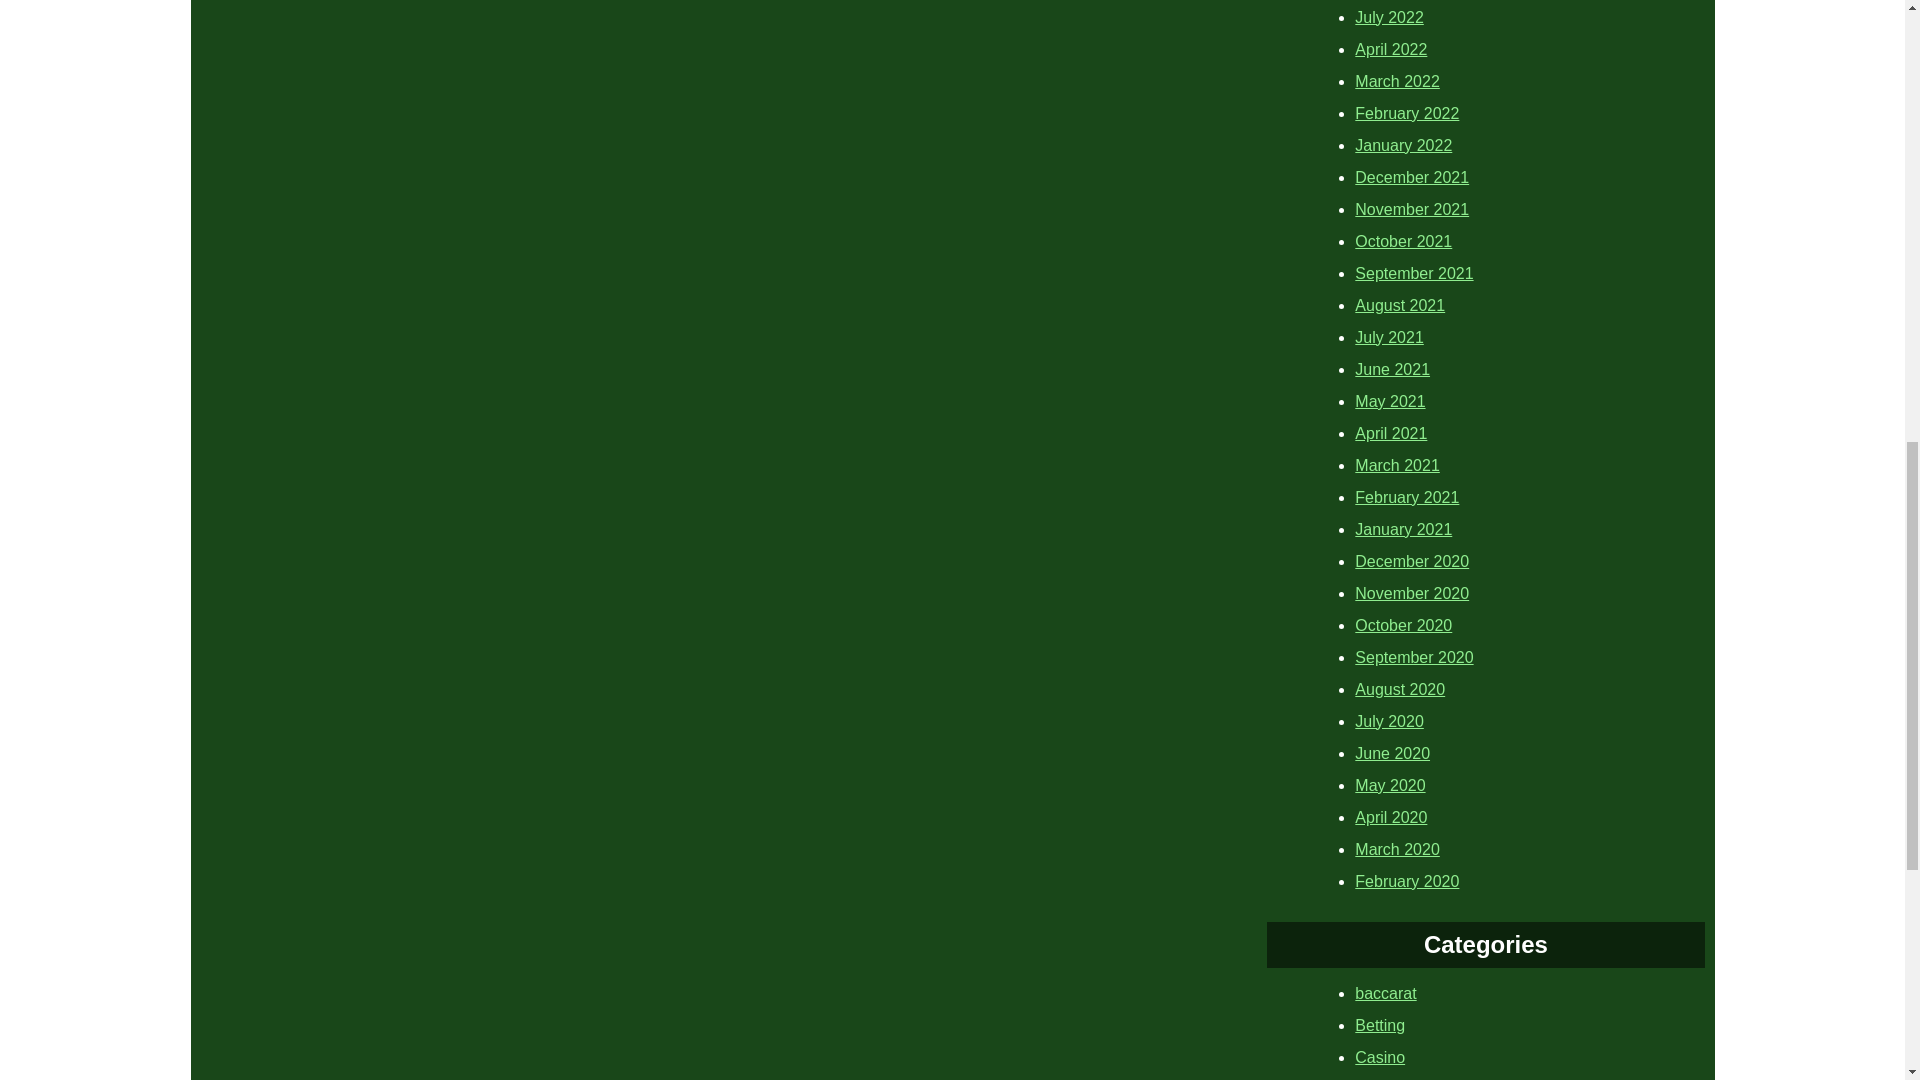 This screenshot has height=1080, width=1920. I want to click on January 2022, so click(1403, 144).